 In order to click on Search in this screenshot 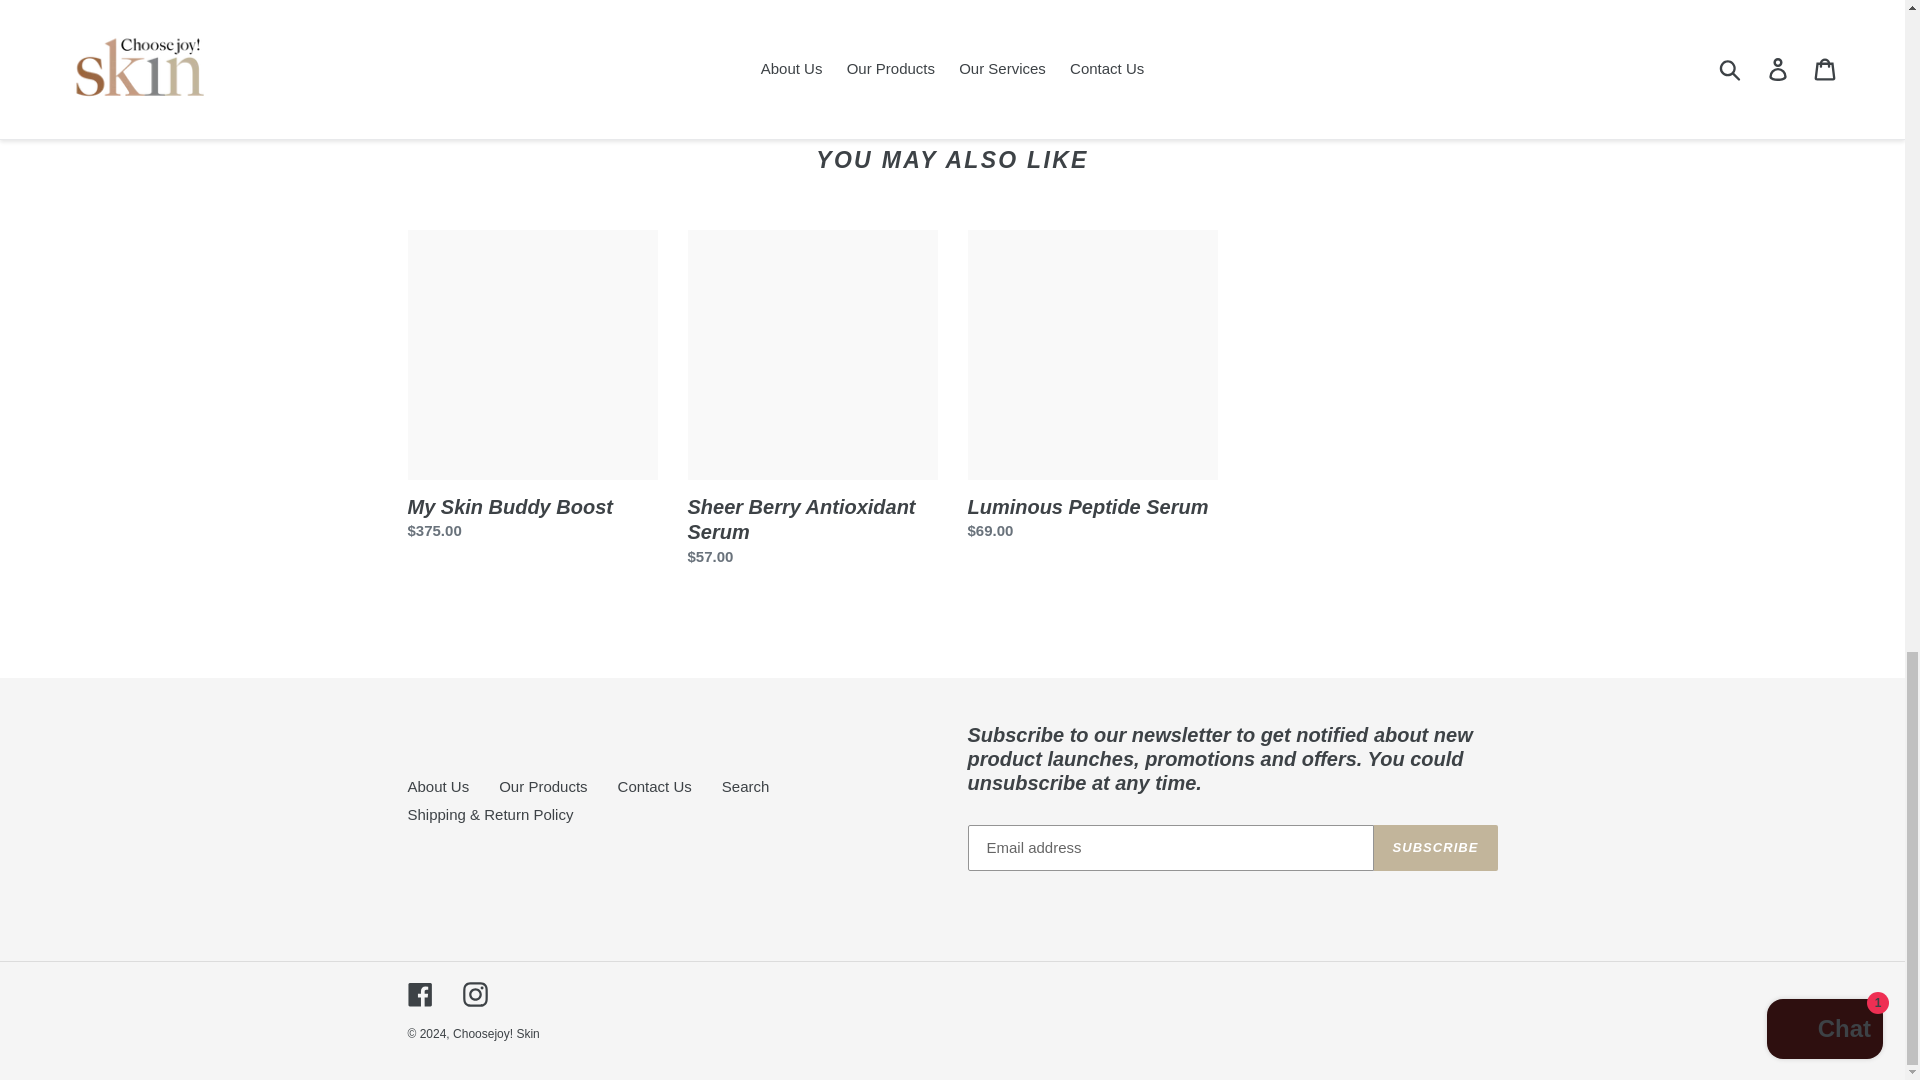, I will do `click(543, 786)`.